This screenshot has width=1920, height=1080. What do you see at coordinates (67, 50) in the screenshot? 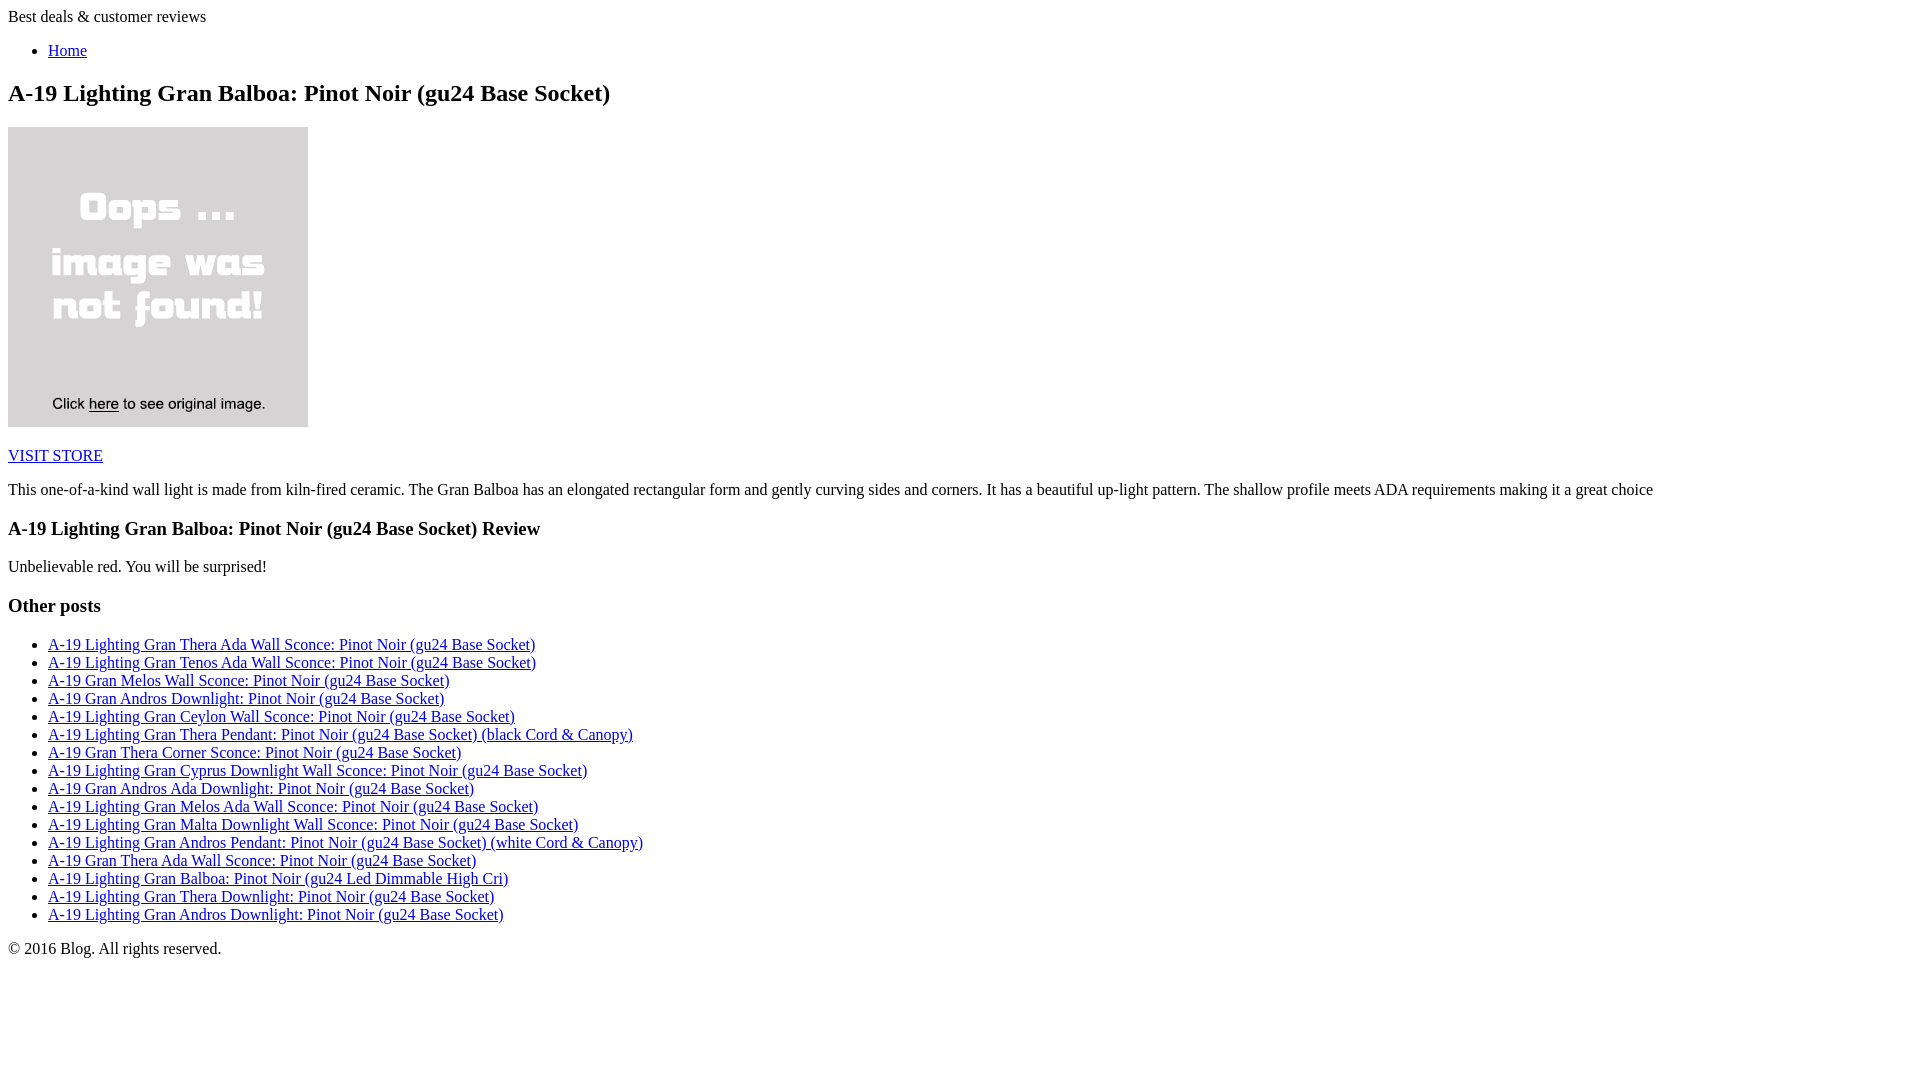
I see `Home` at bounding box center [67, 50].